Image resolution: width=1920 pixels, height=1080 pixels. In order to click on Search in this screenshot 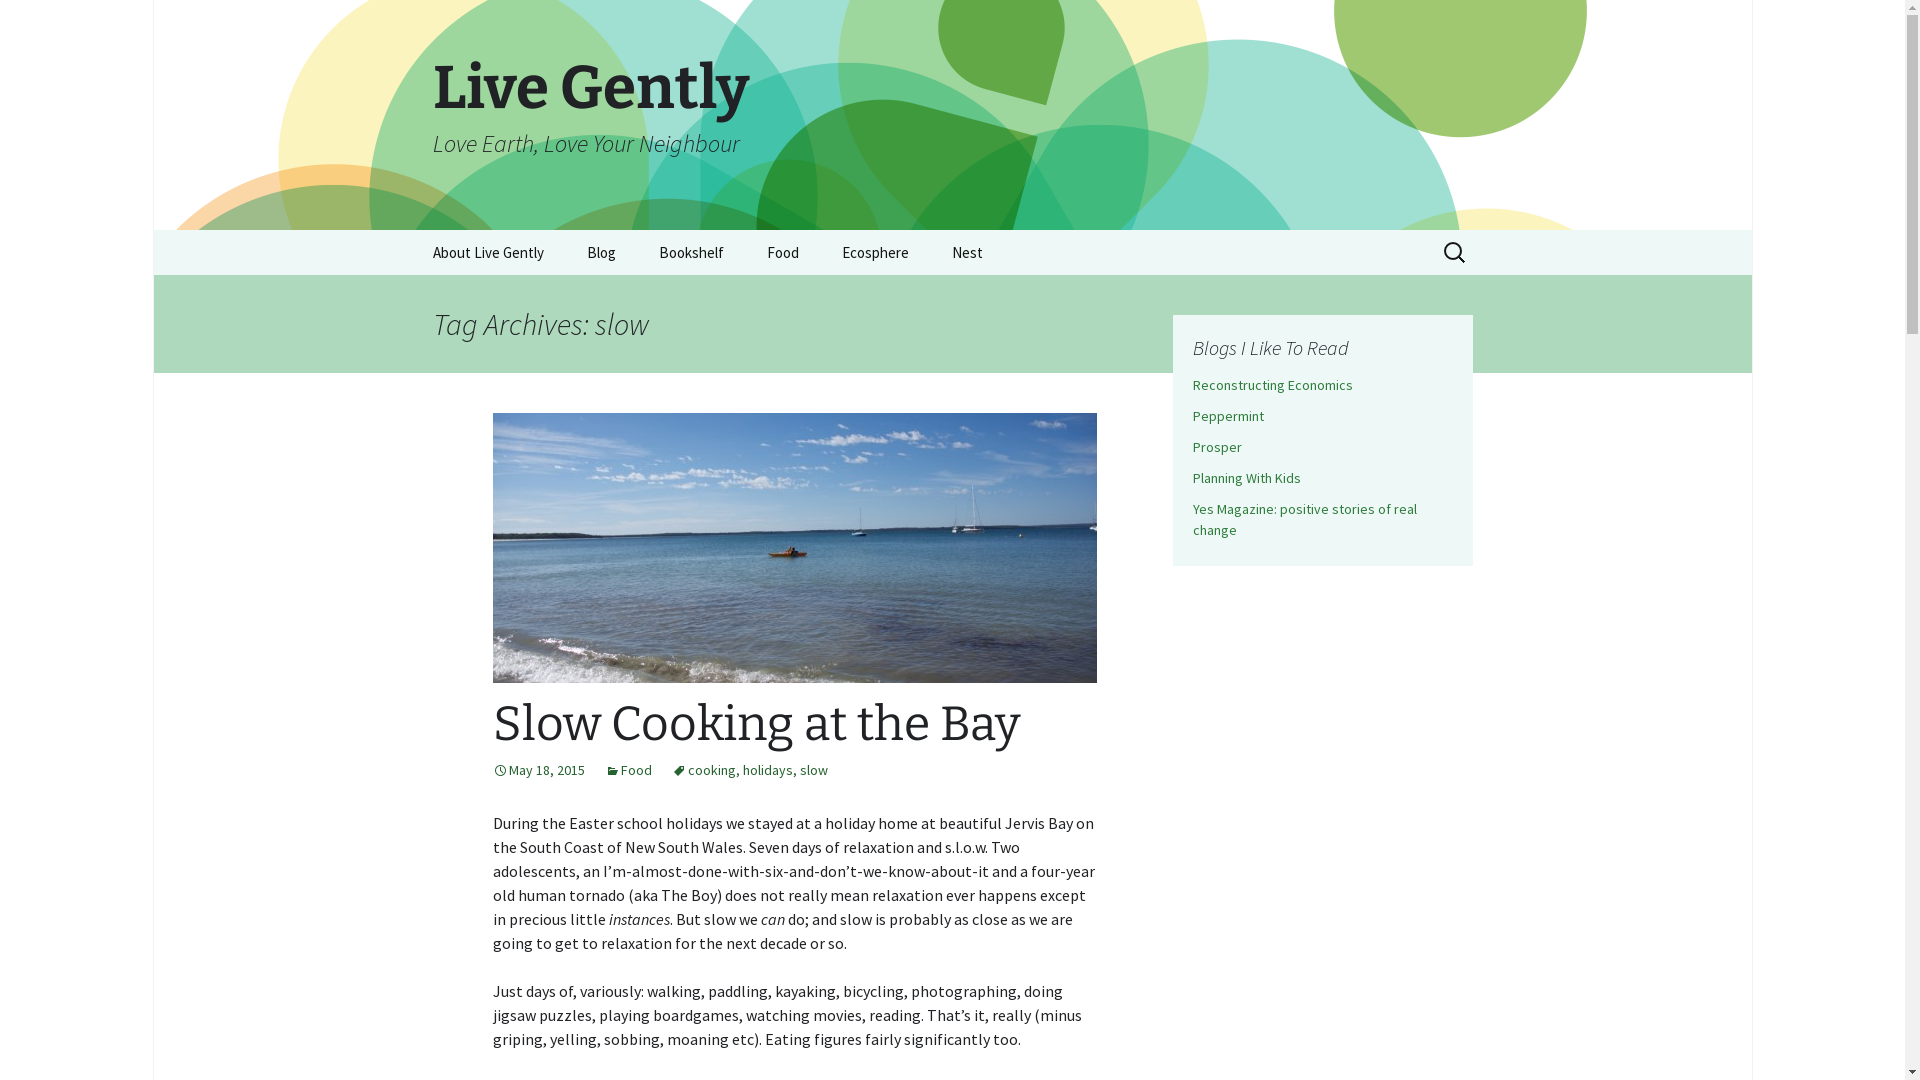, I will do `click(24, 22)`.